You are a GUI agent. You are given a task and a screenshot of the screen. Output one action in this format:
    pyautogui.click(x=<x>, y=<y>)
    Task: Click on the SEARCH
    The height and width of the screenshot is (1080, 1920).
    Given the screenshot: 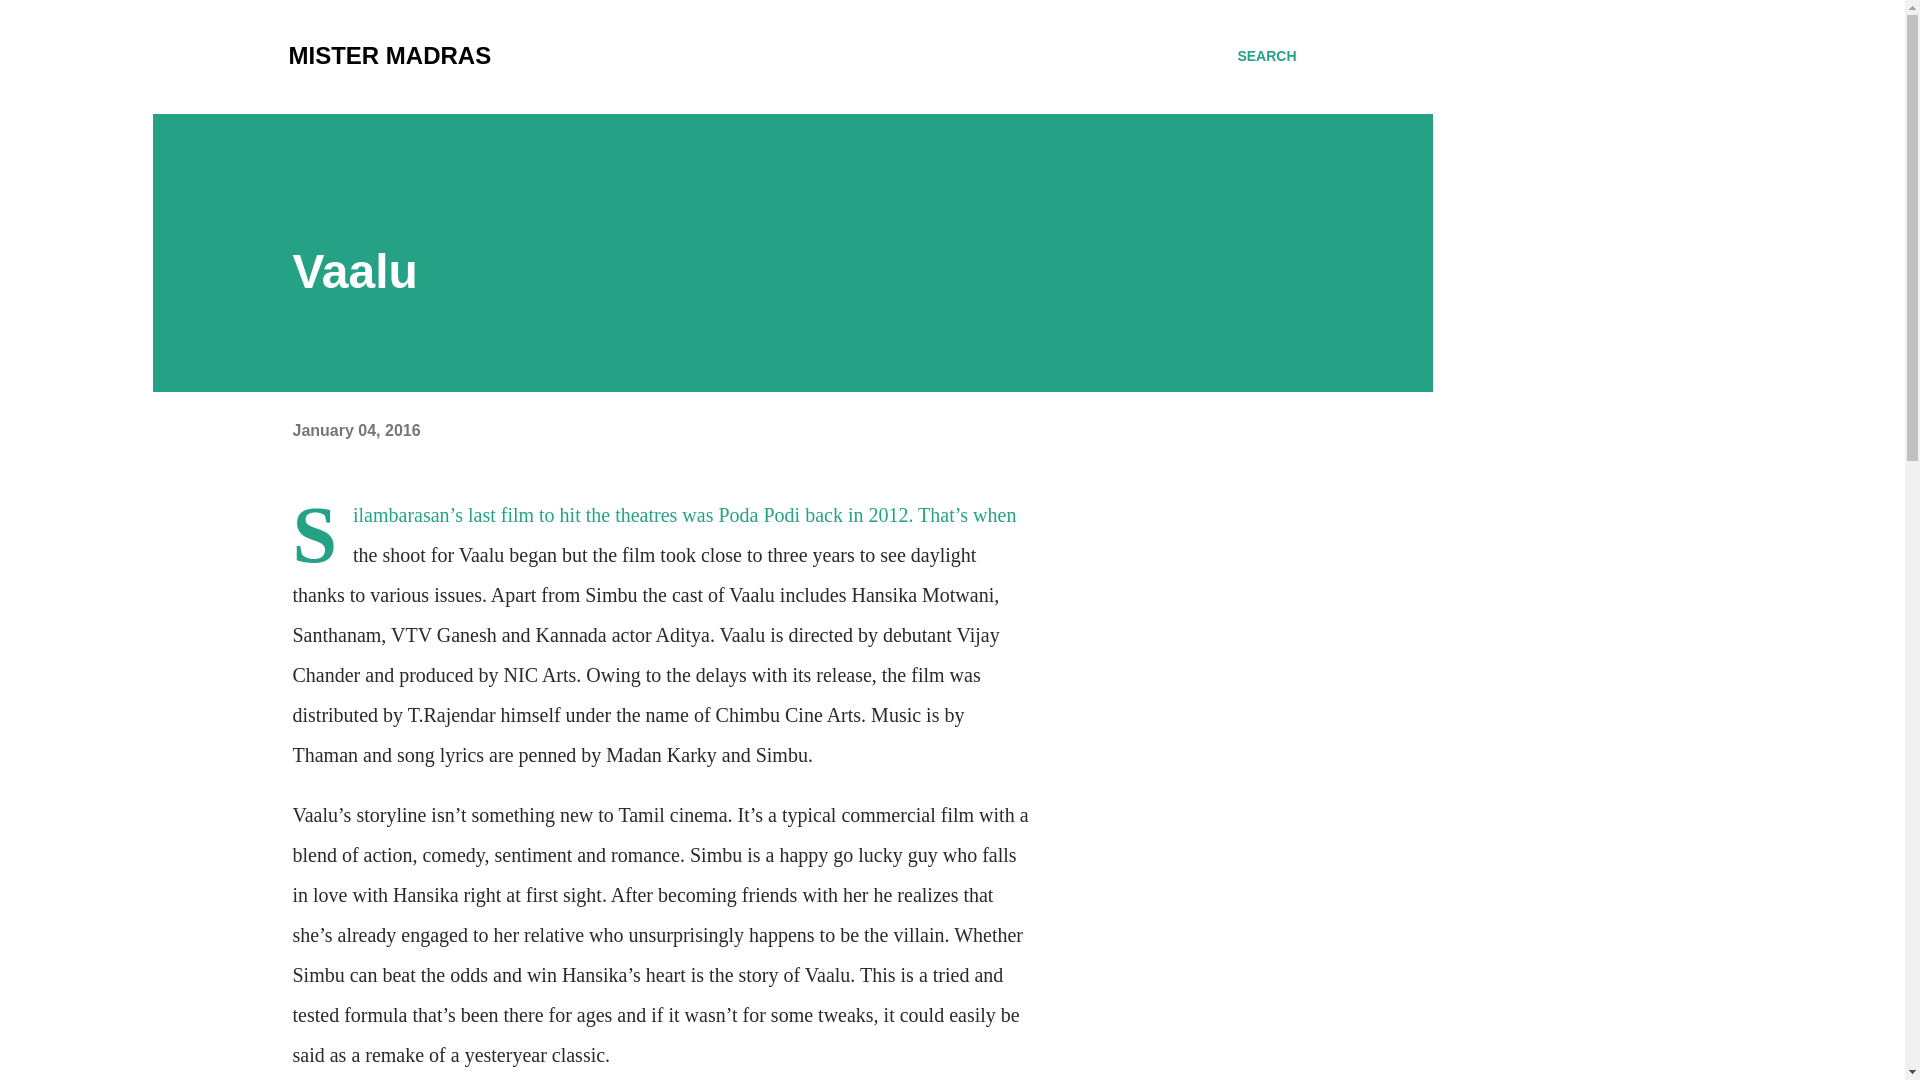 What is the action you would take?
    pyautogui.click(x=1266, y=56)
    